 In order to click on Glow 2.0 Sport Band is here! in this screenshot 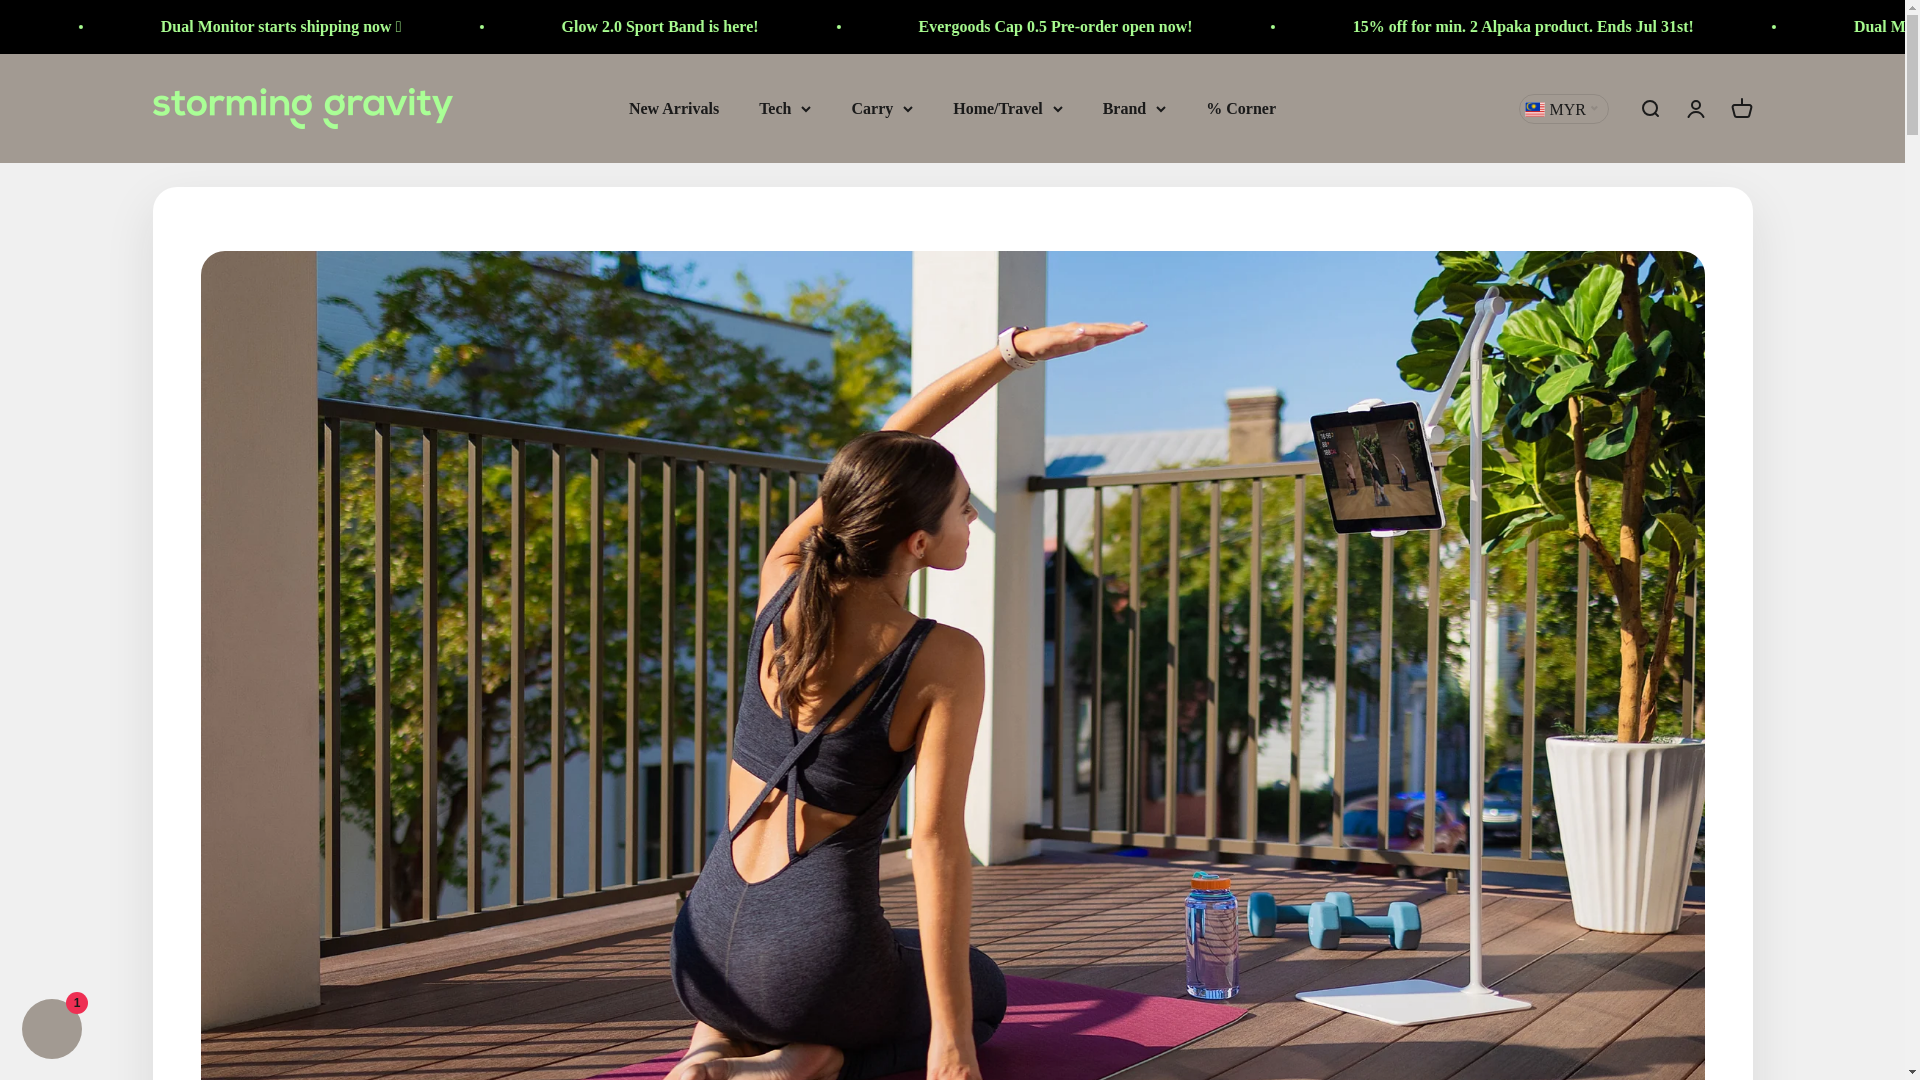, I will do `click(981, 26)`.